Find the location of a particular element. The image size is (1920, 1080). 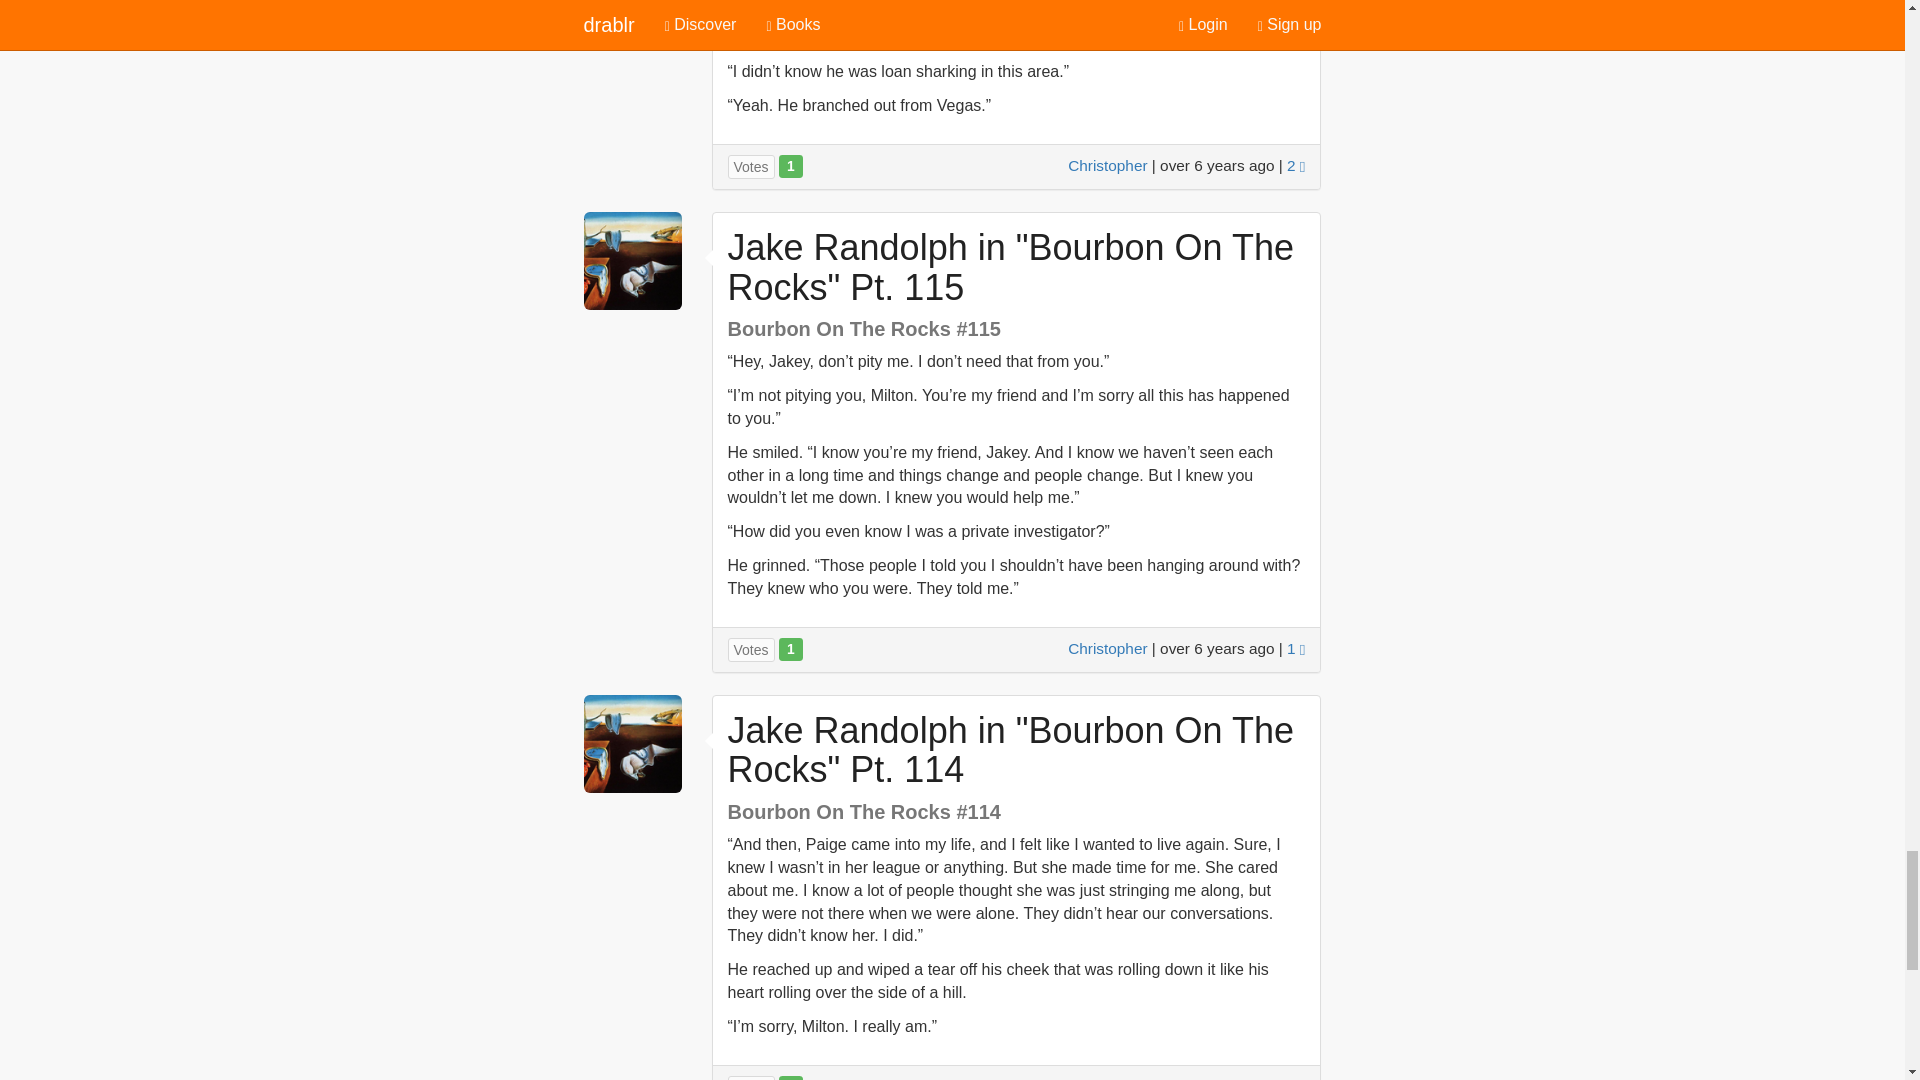

Comments is located at coordinates (1296, 648).